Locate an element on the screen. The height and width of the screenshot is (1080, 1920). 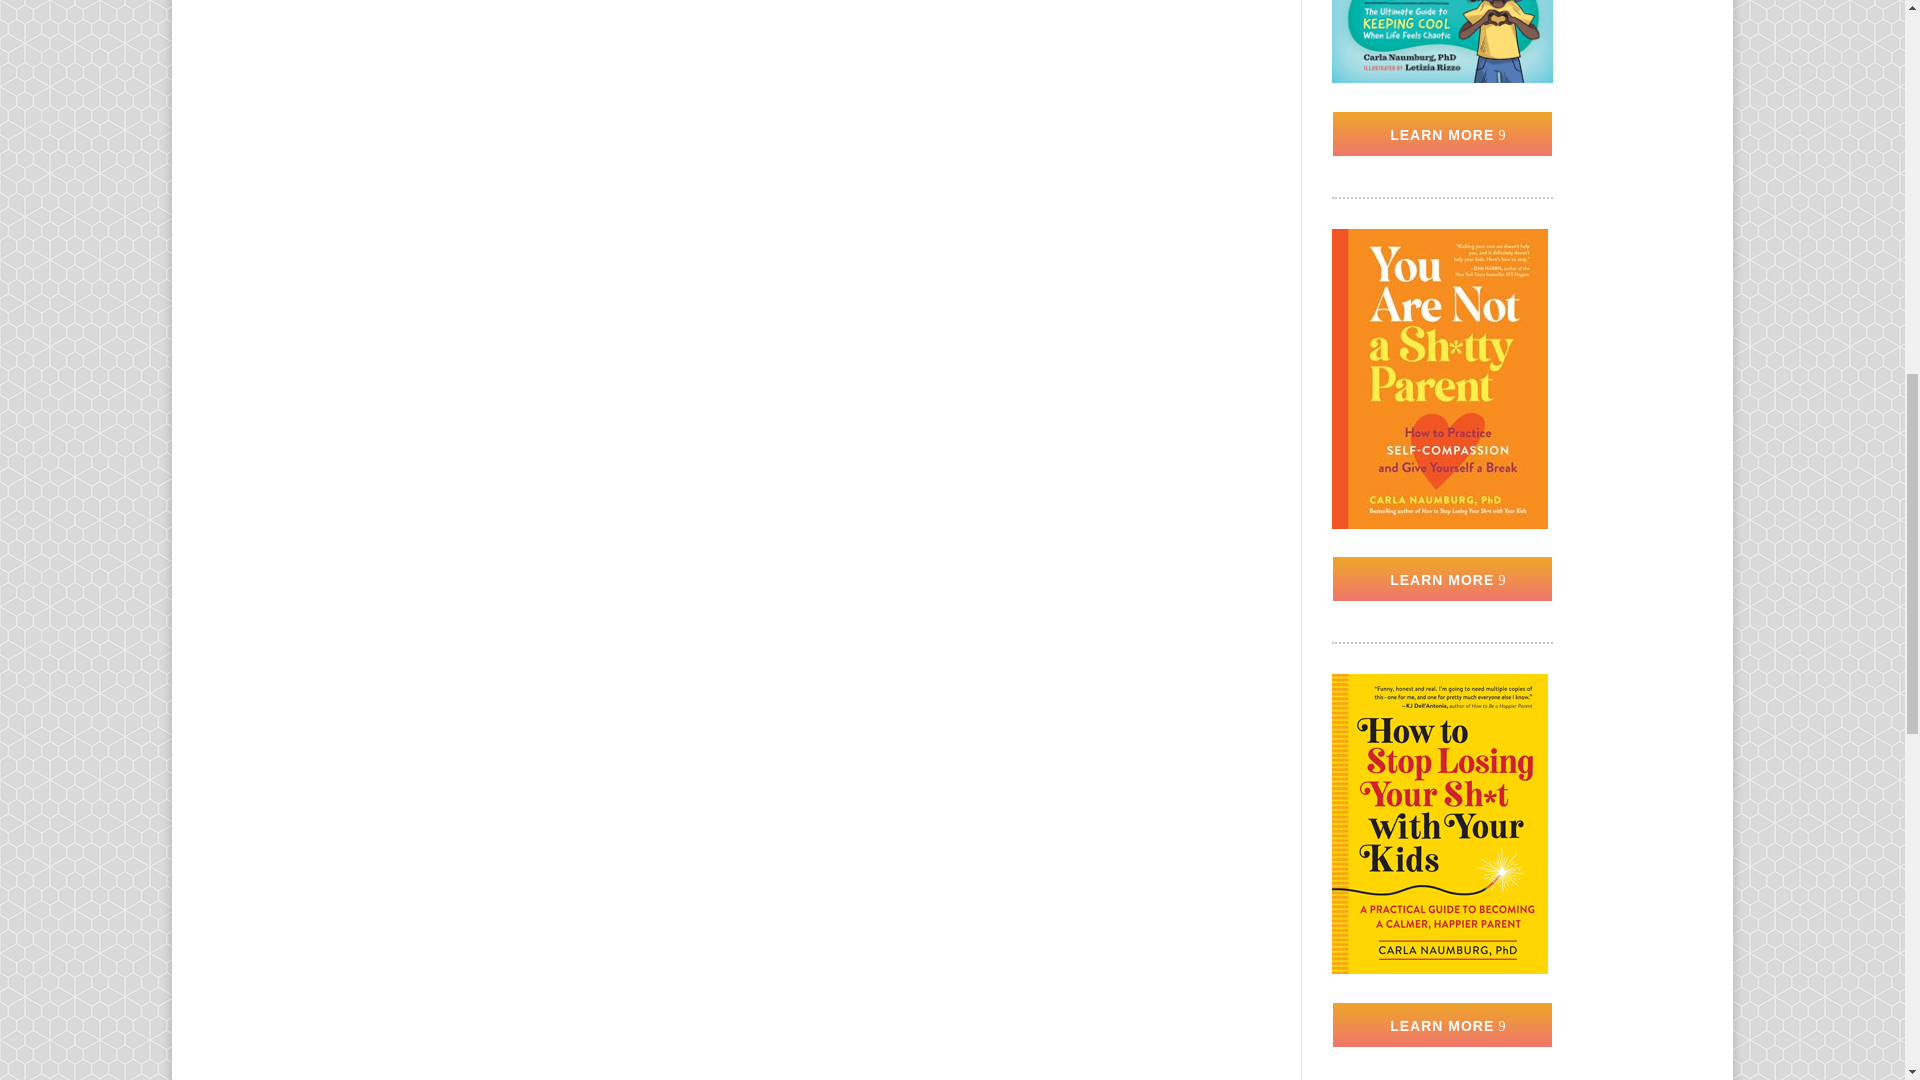
LEARN MORE is located at coordinates (1442, 134).